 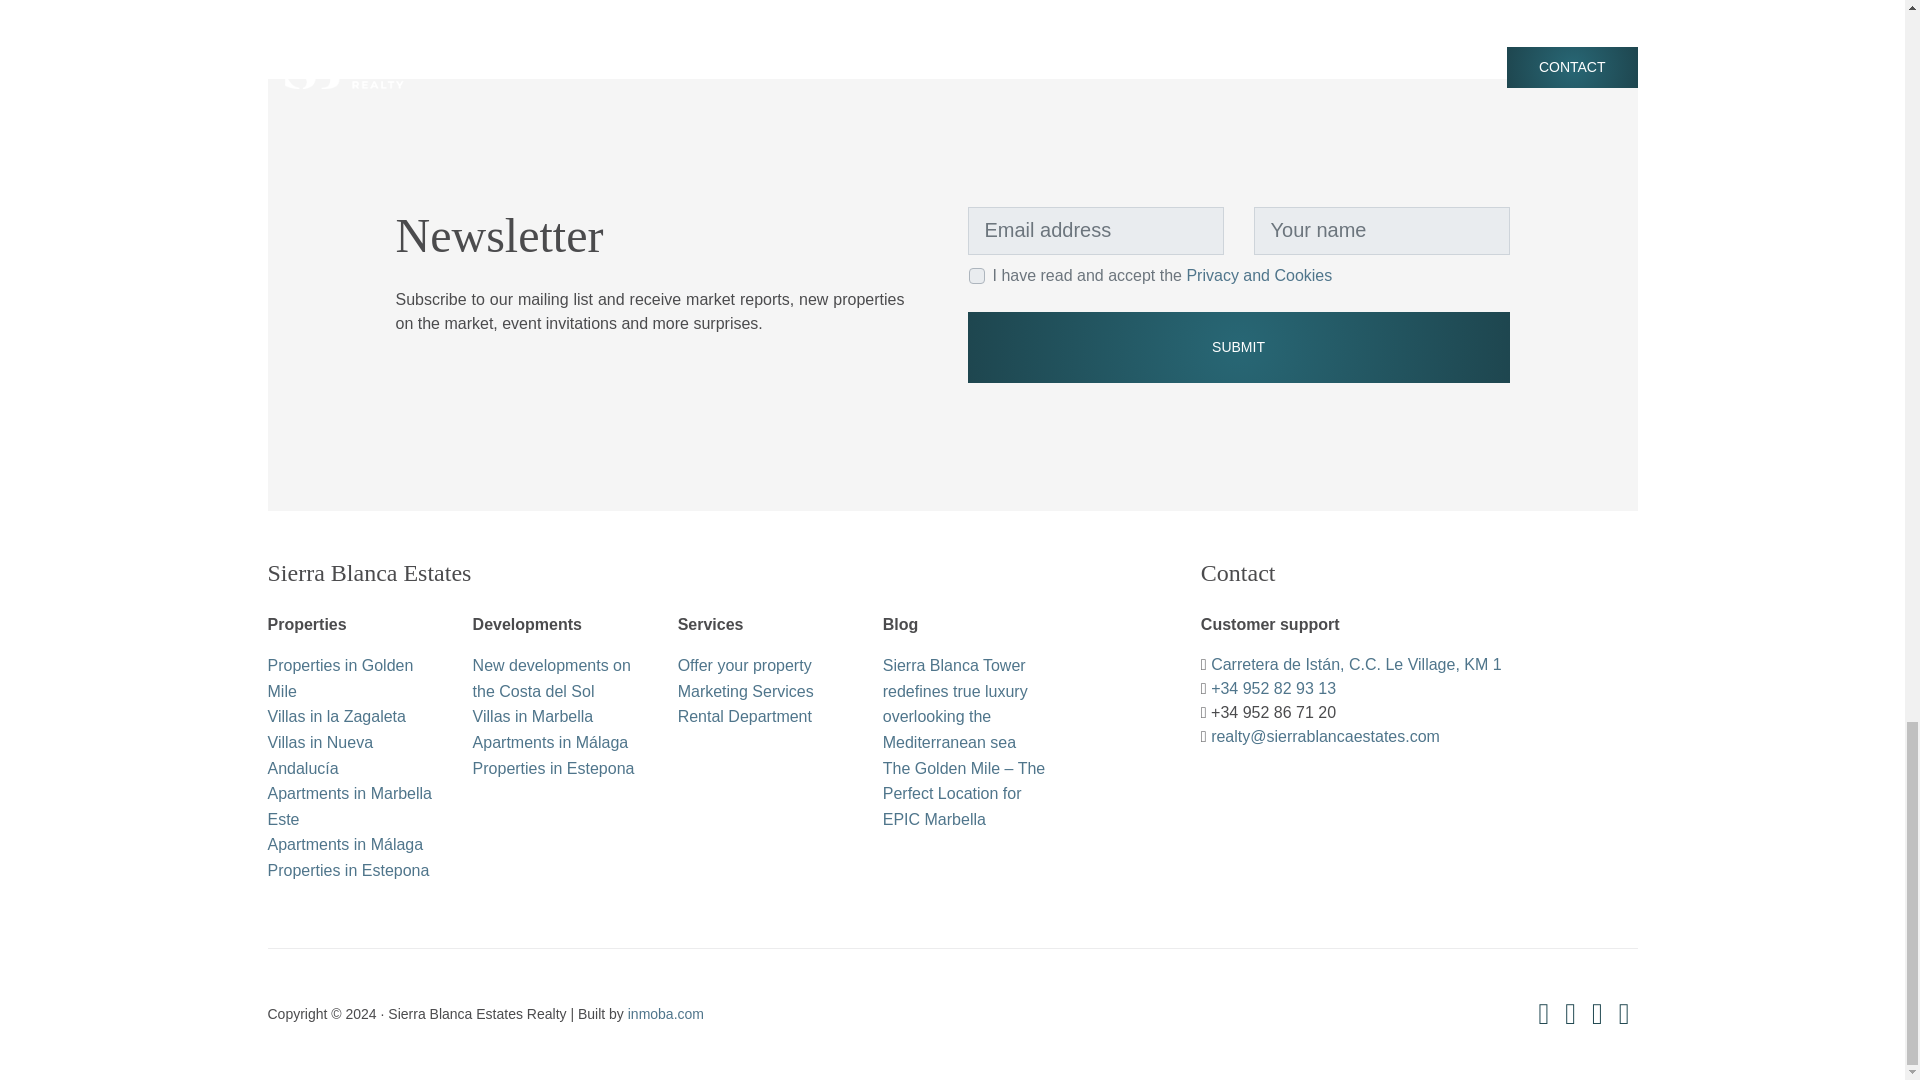 I want to click on Villas in la Zagaleta, so click(x=336, y=716).